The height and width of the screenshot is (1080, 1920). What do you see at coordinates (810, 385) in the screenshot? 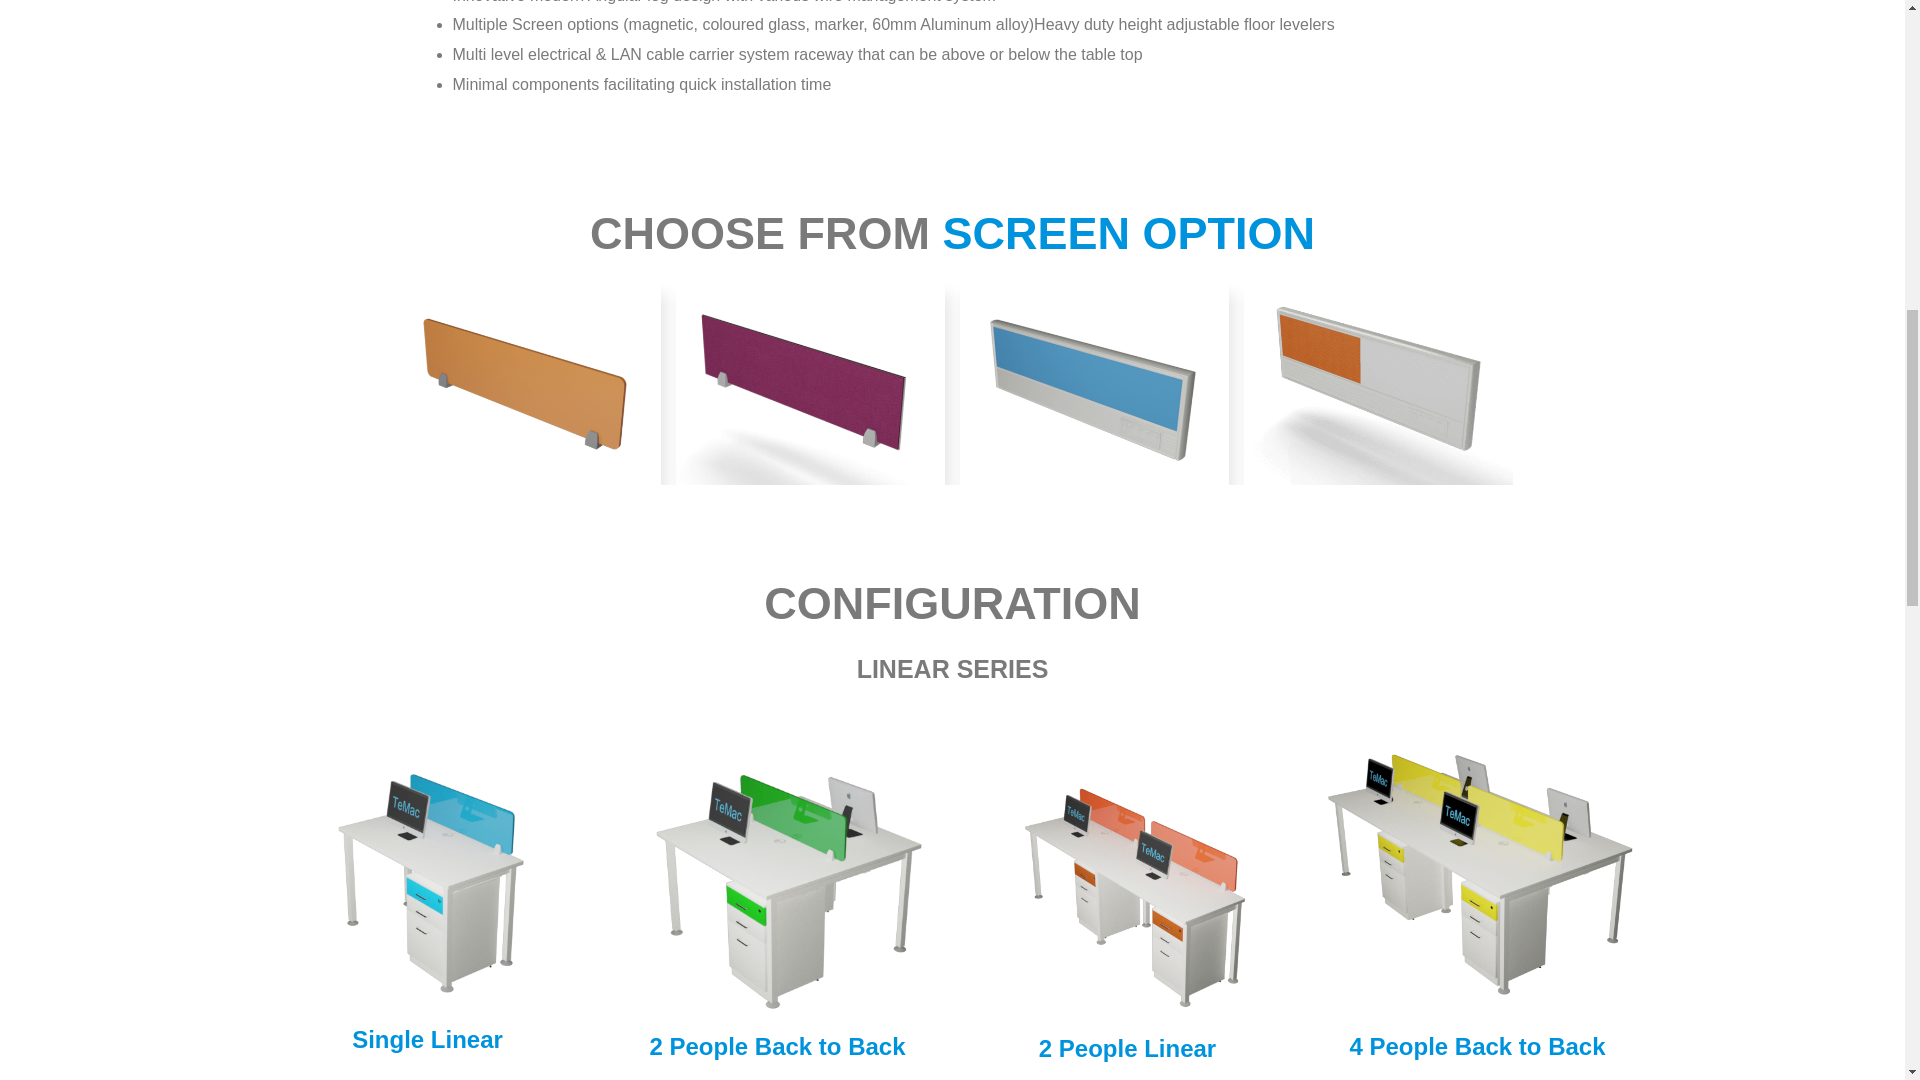
I see `List Title` at bounding box center [810, 385].